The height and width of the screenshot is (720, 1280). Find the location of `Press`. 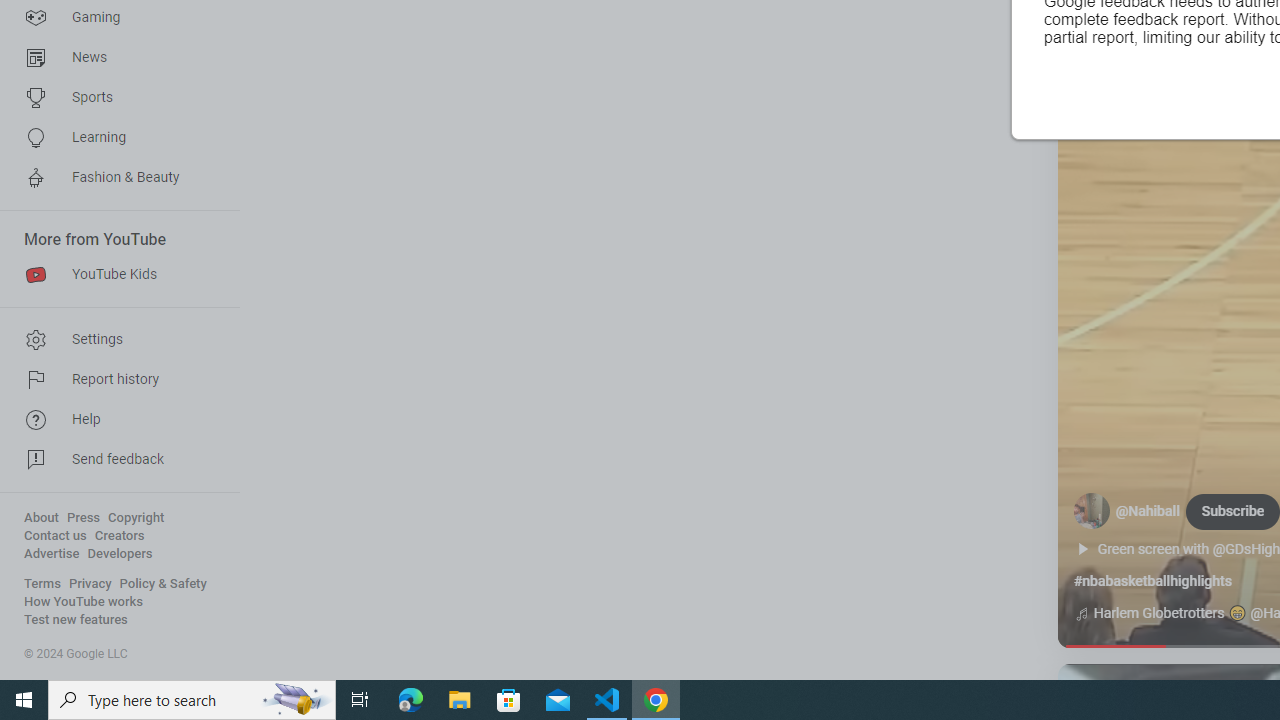

Press is located at coordinates (84, 518).